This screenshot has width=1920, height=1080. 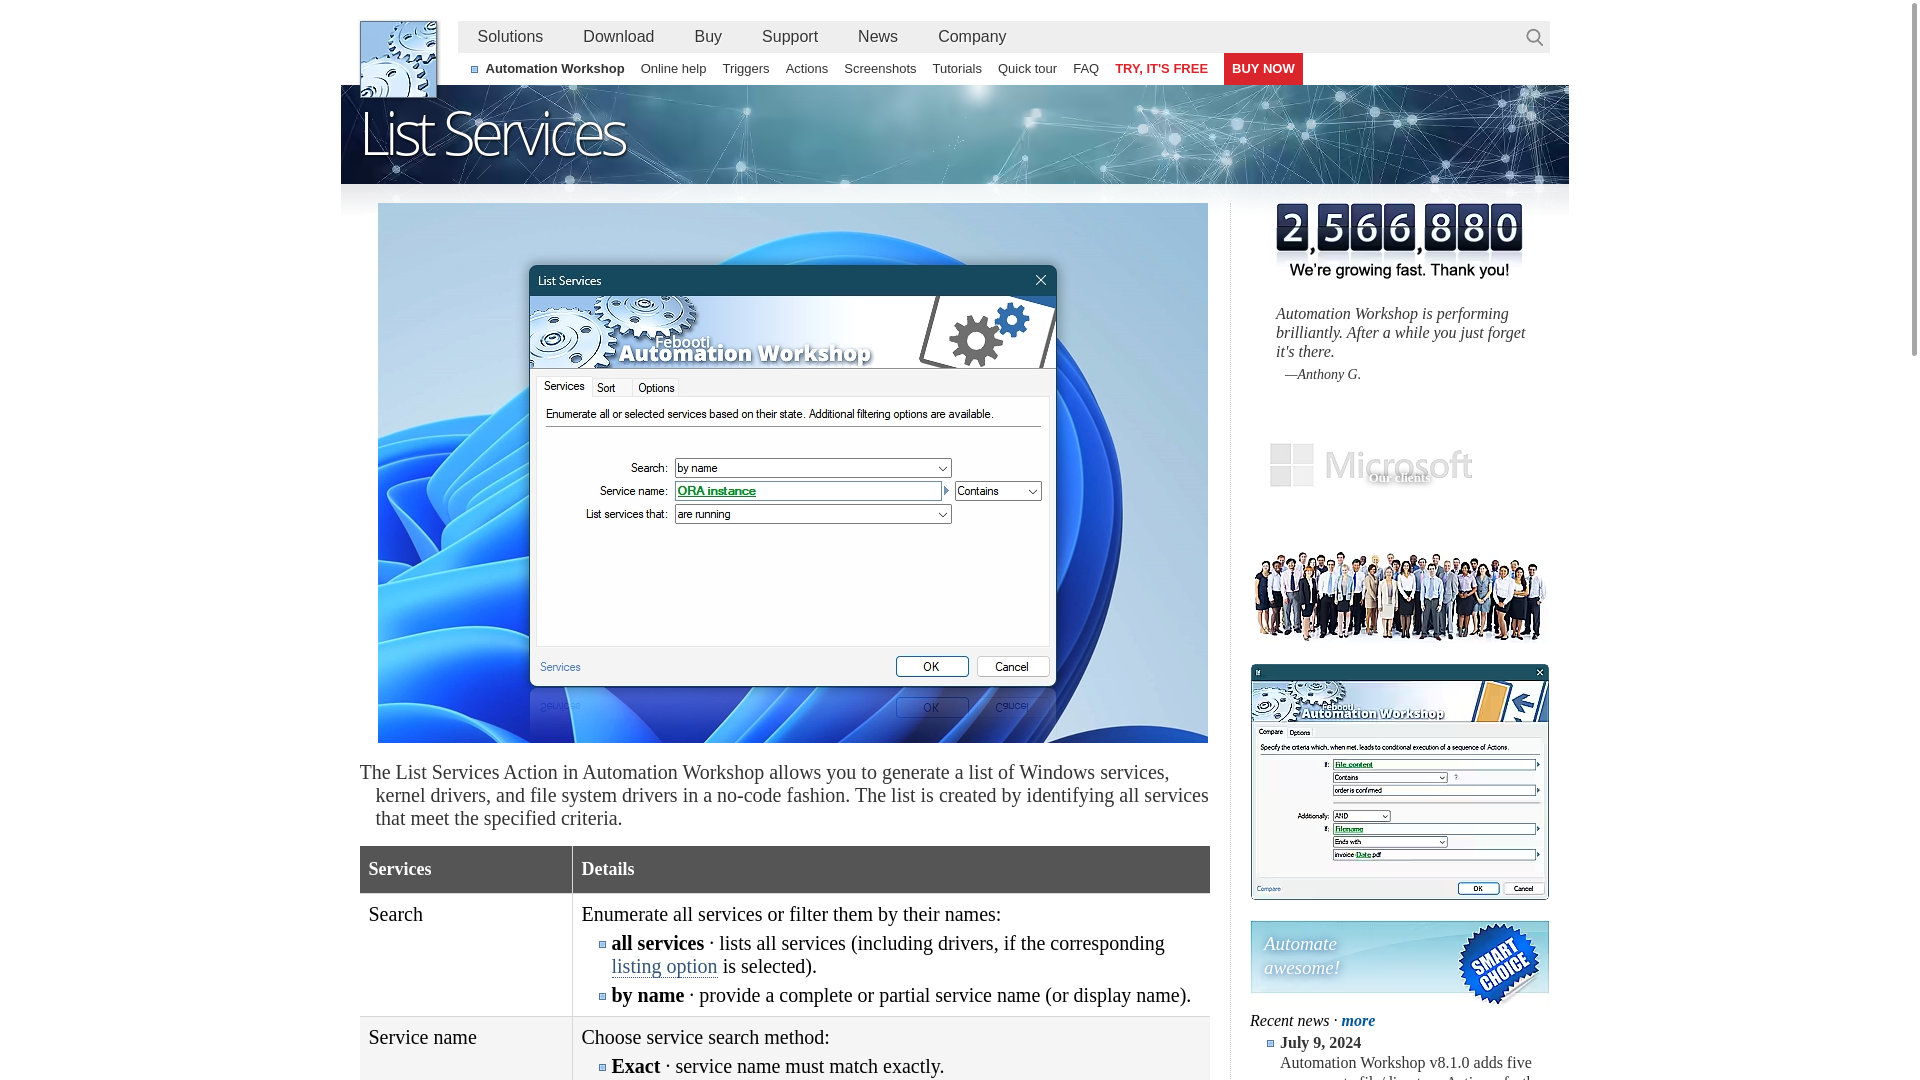 What do you see at coordinates (879, 68) in the screenshot?
I see `Screenshots` at bounding box center [879, 68].